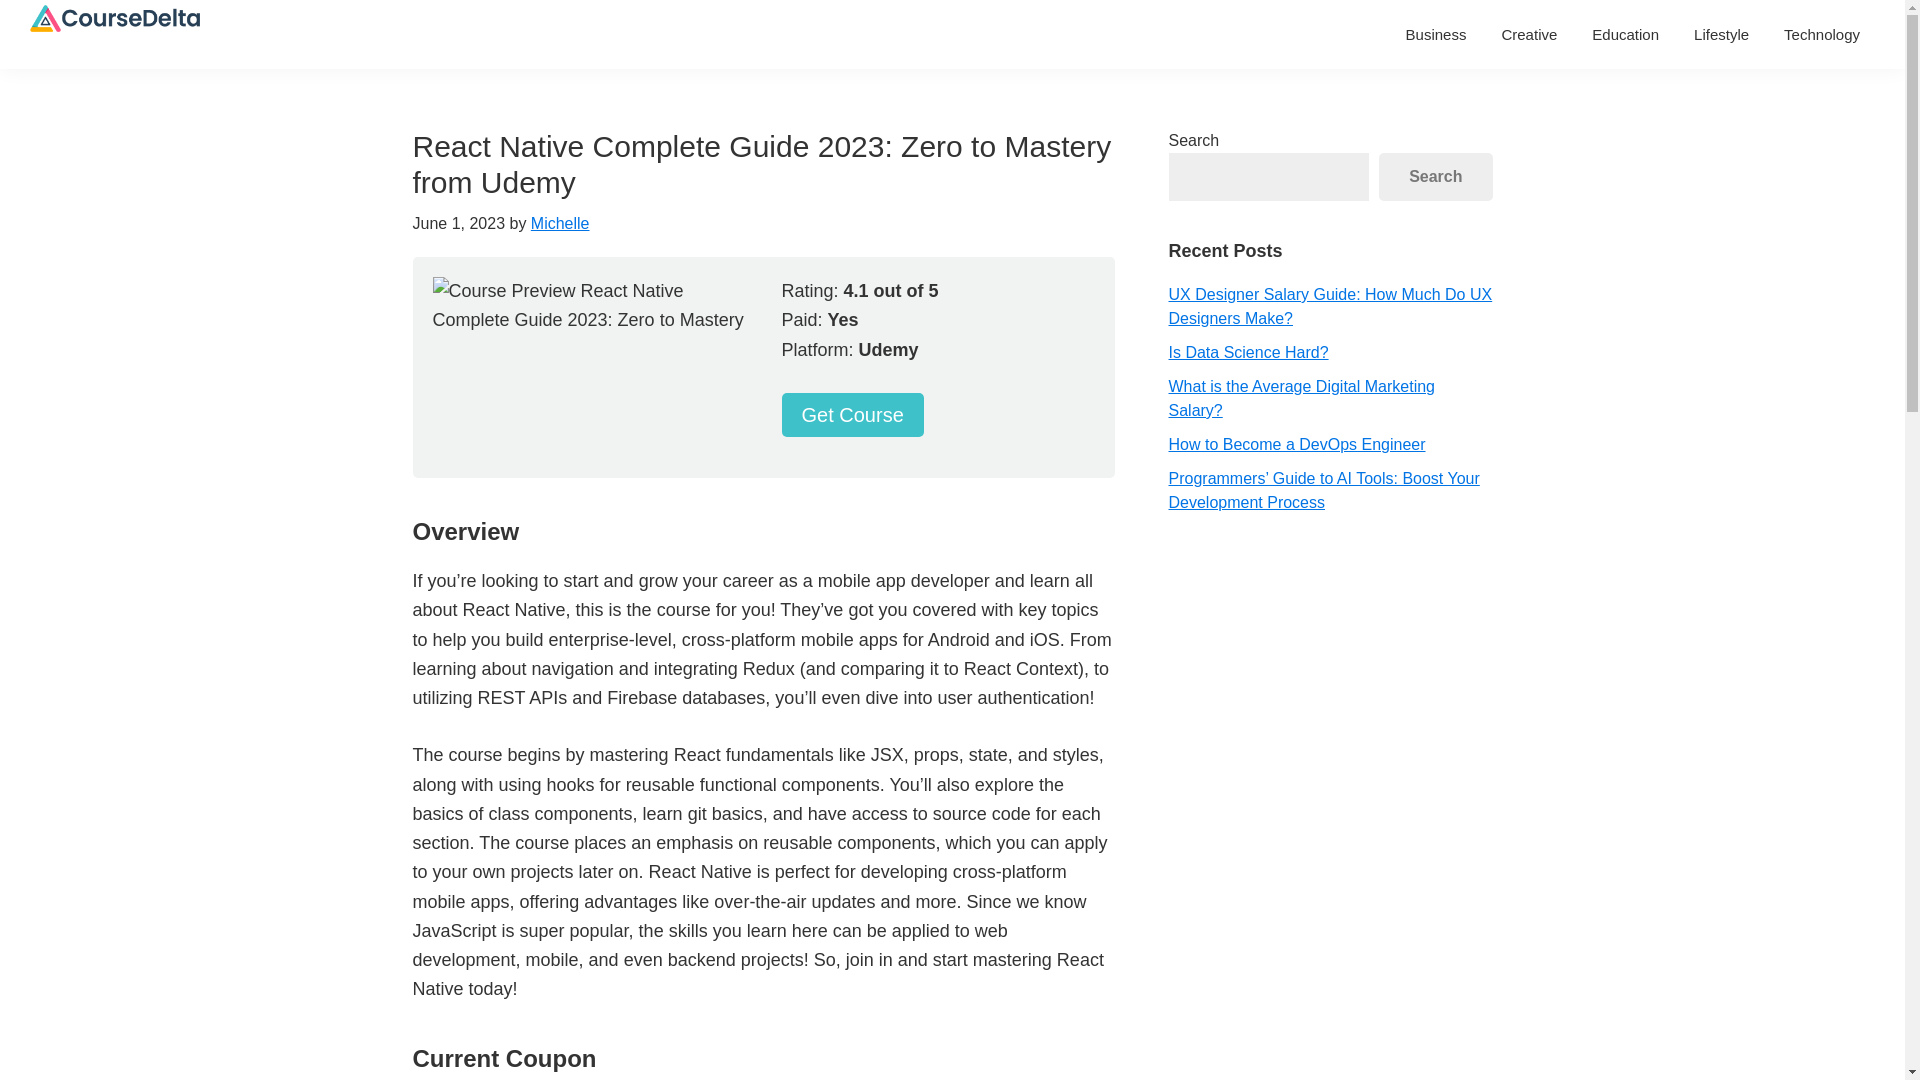 This screenshot has width=1920, height=1080. Describe the element at coordinates (1296, 444) in the screenshot. I see `How to Become a DevOps Engineer` at that location.